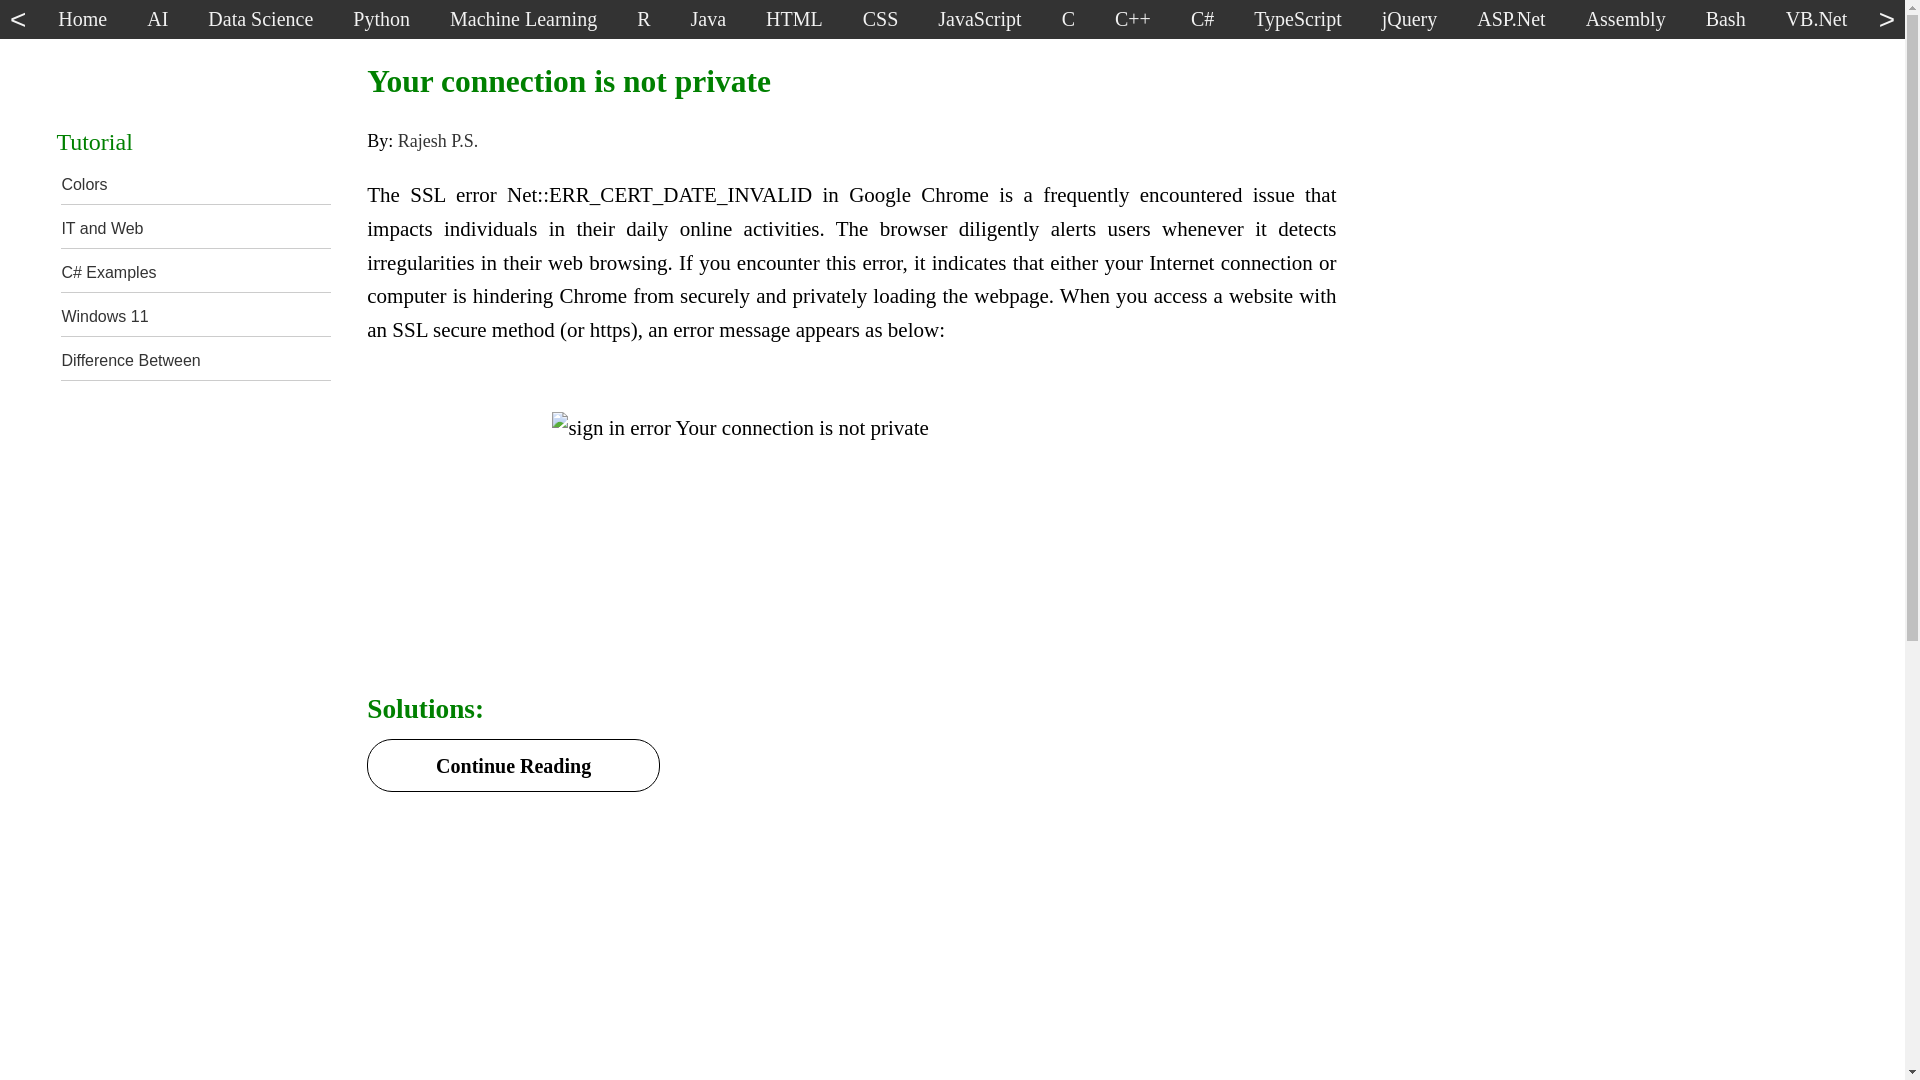 This screenshot has width=1920, height=1080. I want to click on Python, so click(381, 24).